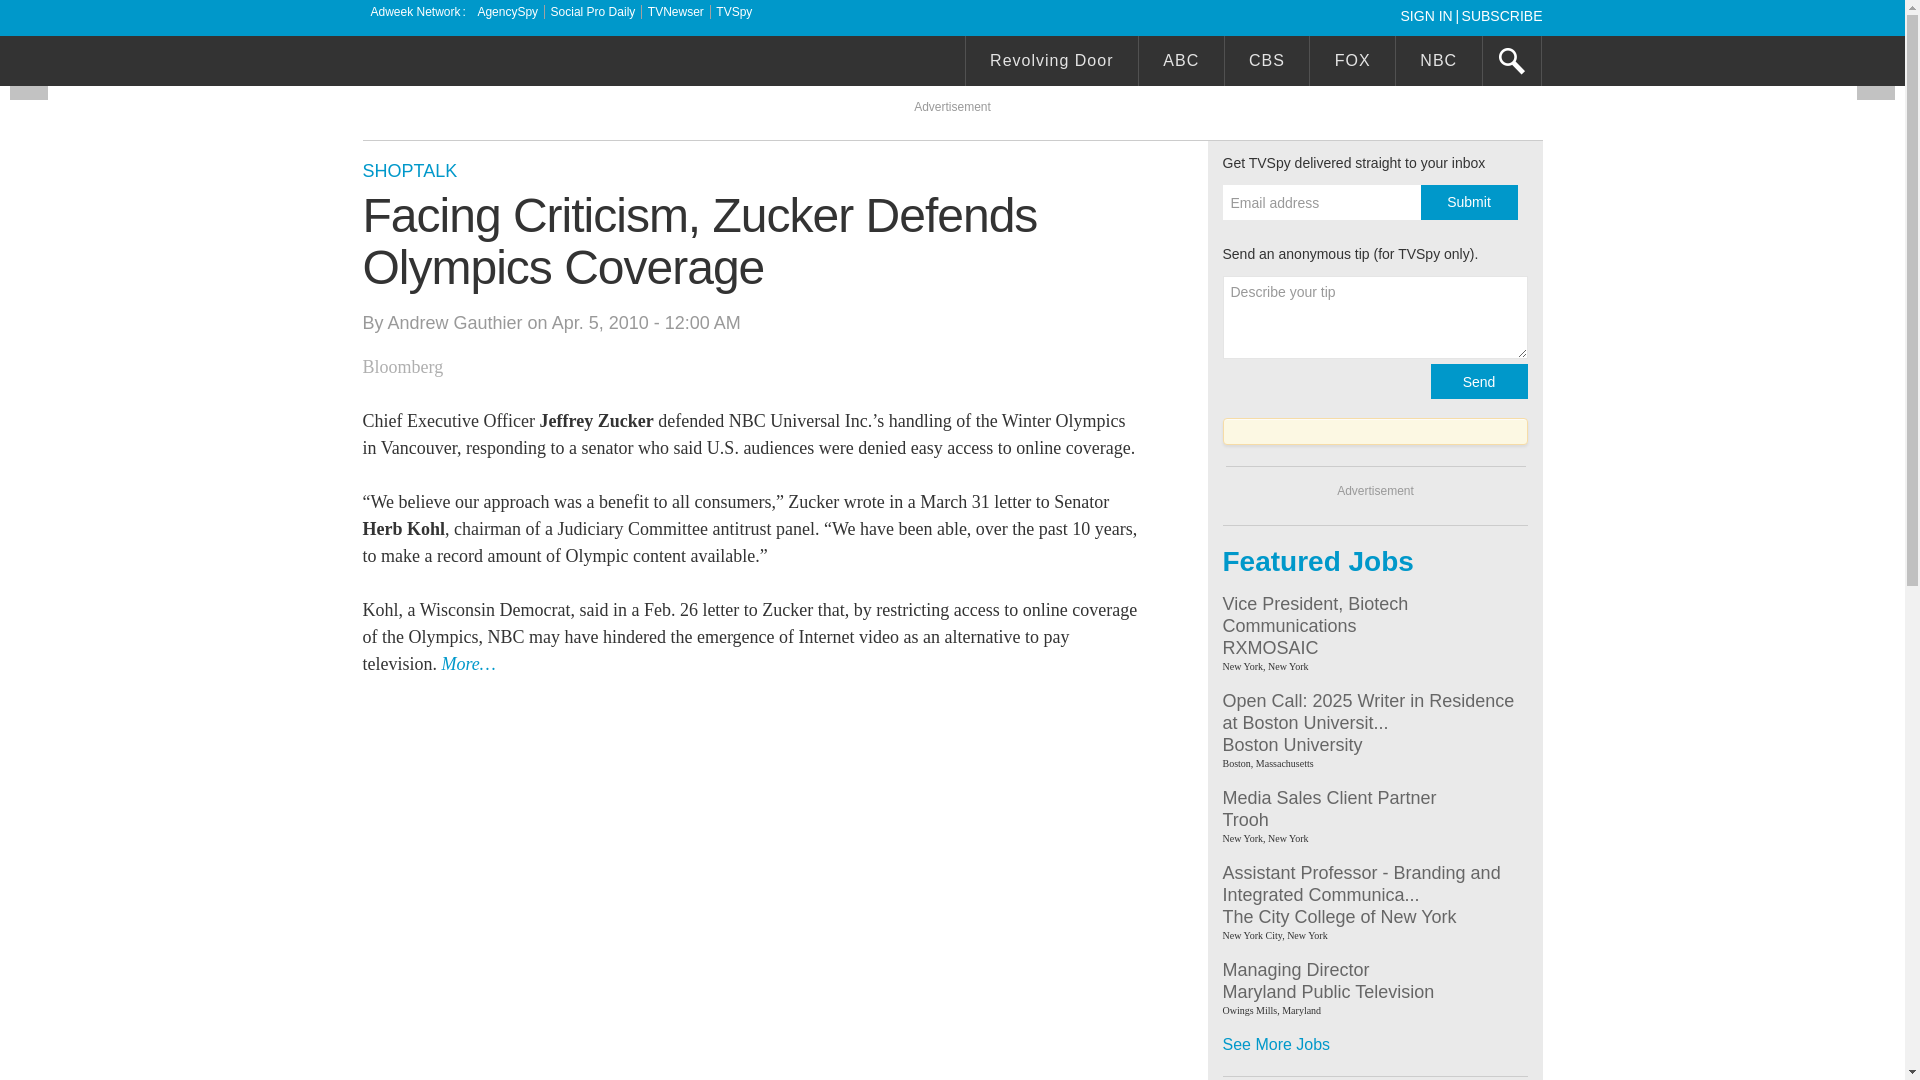 The width and height of the screenshot is (1920, 1080). What do you see at coordinates (1478, 380) in the screenshot?
I see `Send` at bounding box center [1478, 380].